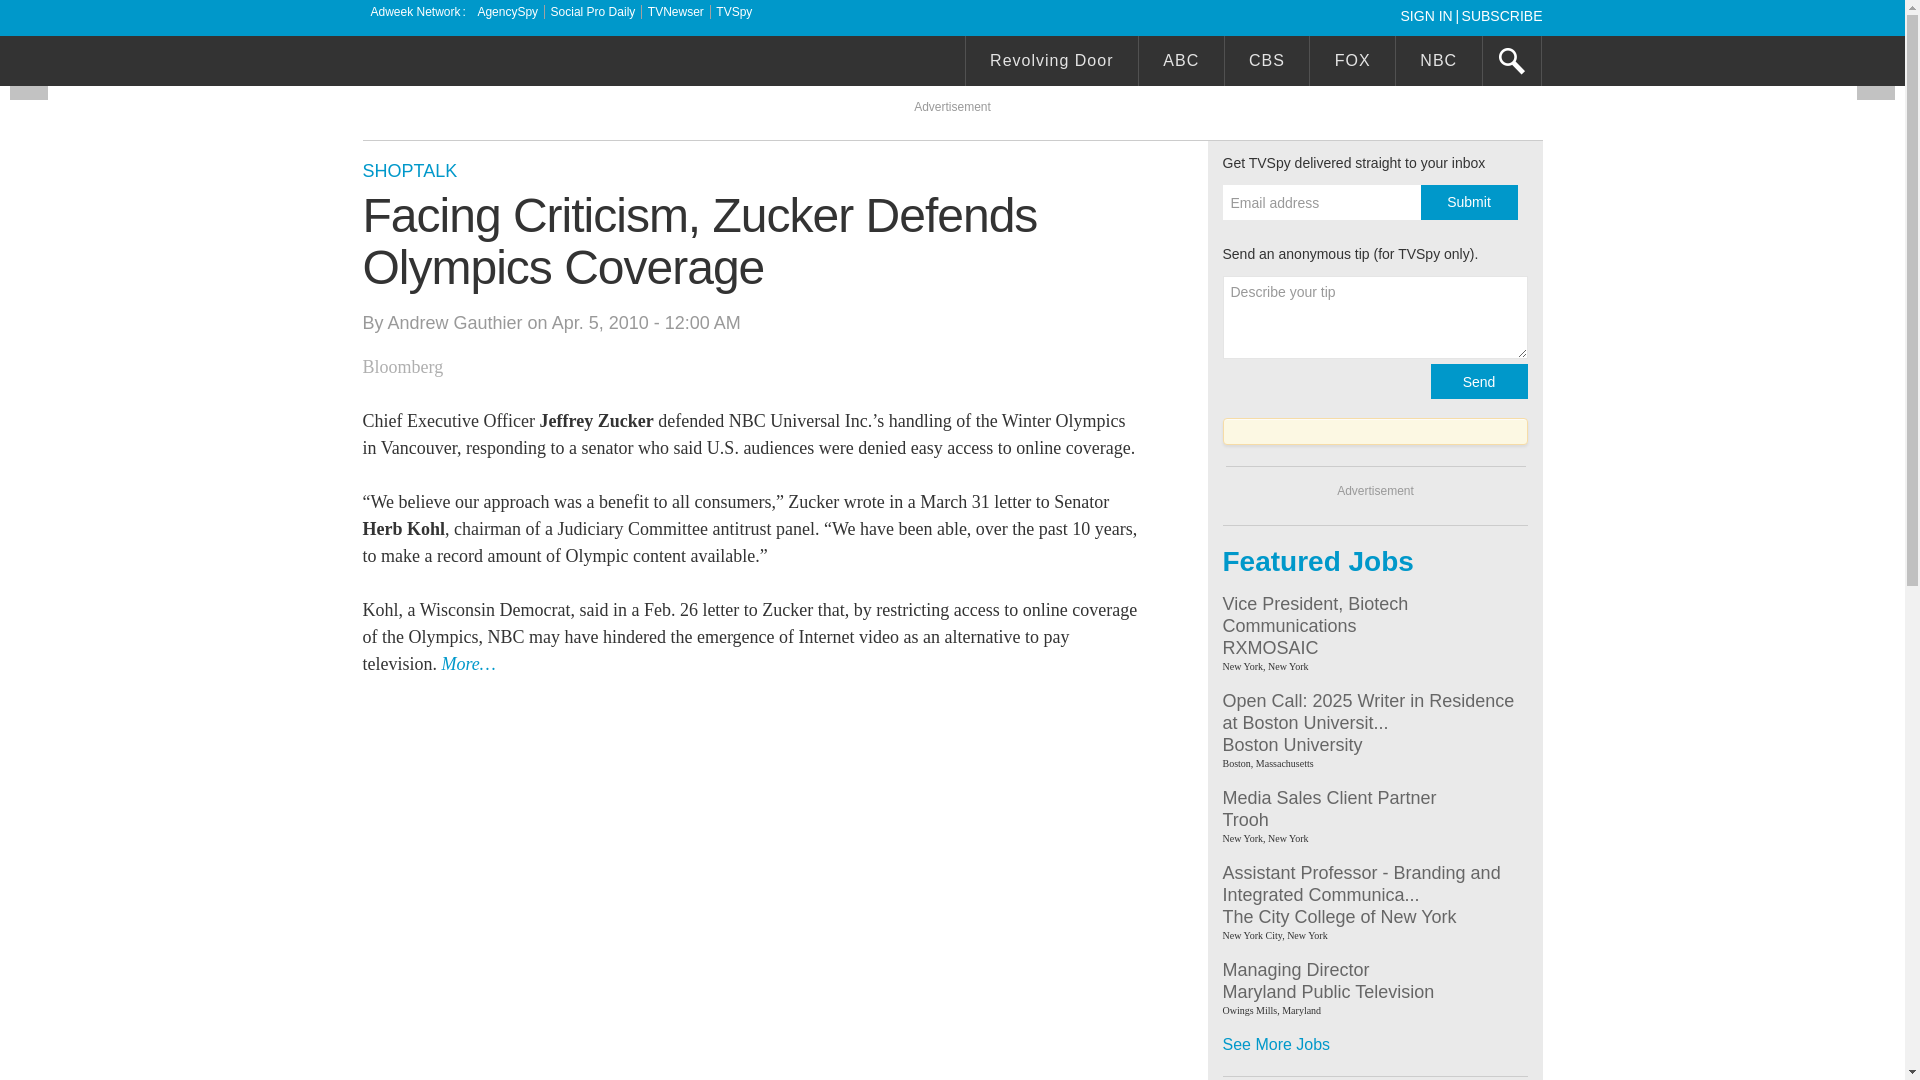 The width and height of the screenshot is (1920, 1080). What do you see at coordinates (1478, 380) in the screenshot?
I see `Send` at bounding box center [1478, 380].